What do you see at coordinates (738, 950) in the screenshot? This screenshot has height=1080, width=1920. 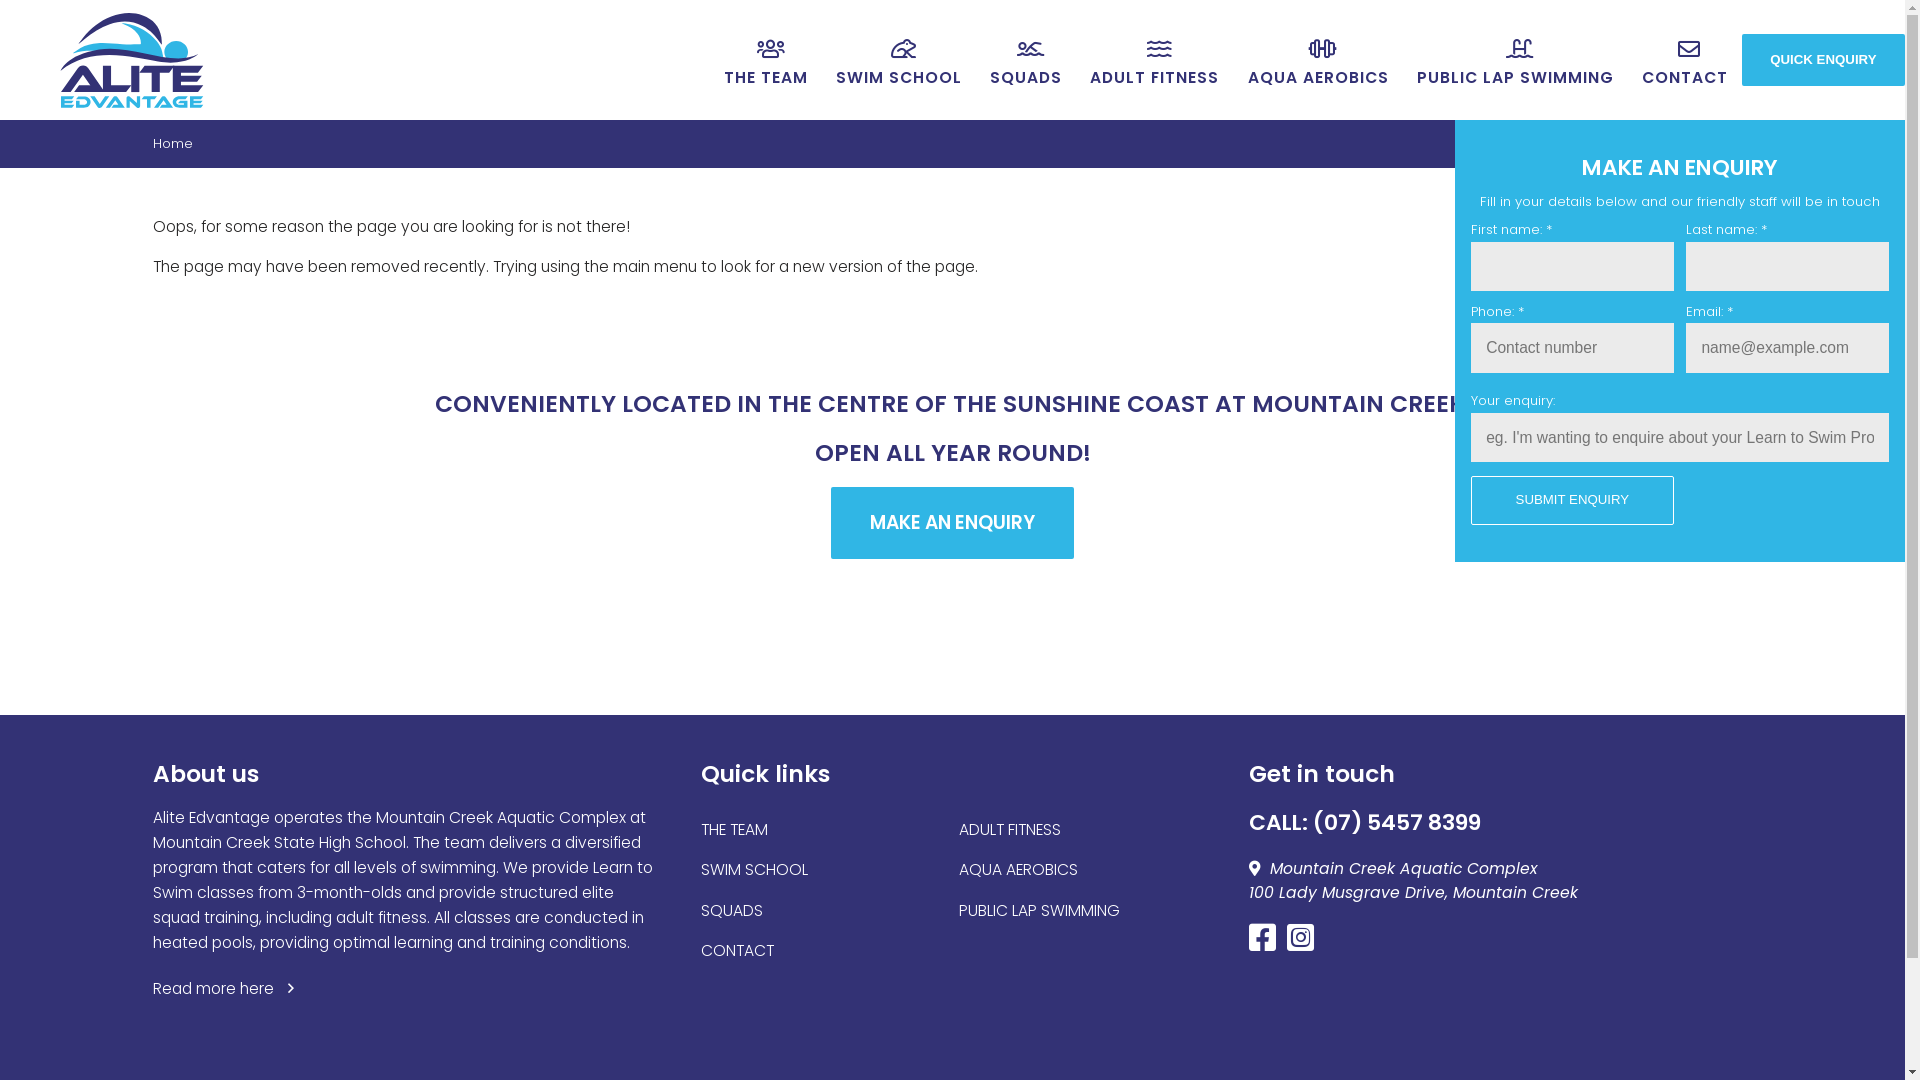 I see `CONTACT` at bounding box center [738, 950].